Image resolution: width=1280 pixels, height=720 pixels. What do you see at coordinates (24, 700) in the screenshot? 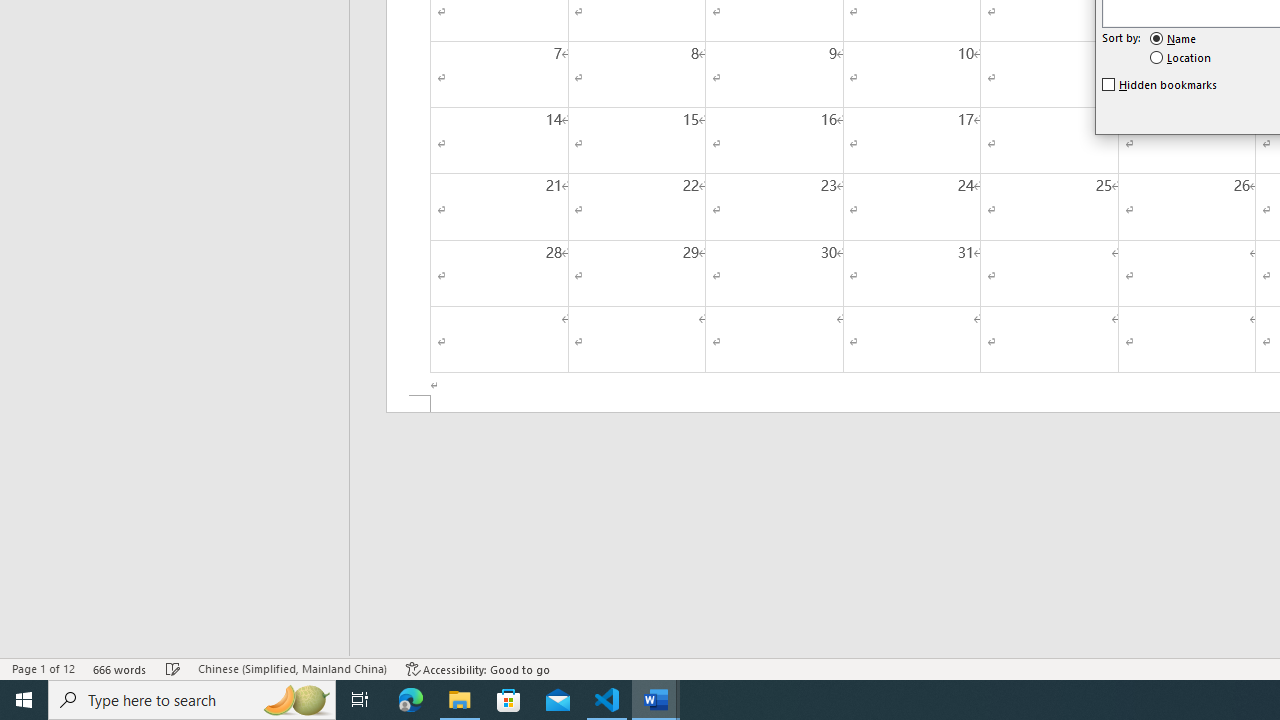
I see `Start` at bounding box center [24, 700].